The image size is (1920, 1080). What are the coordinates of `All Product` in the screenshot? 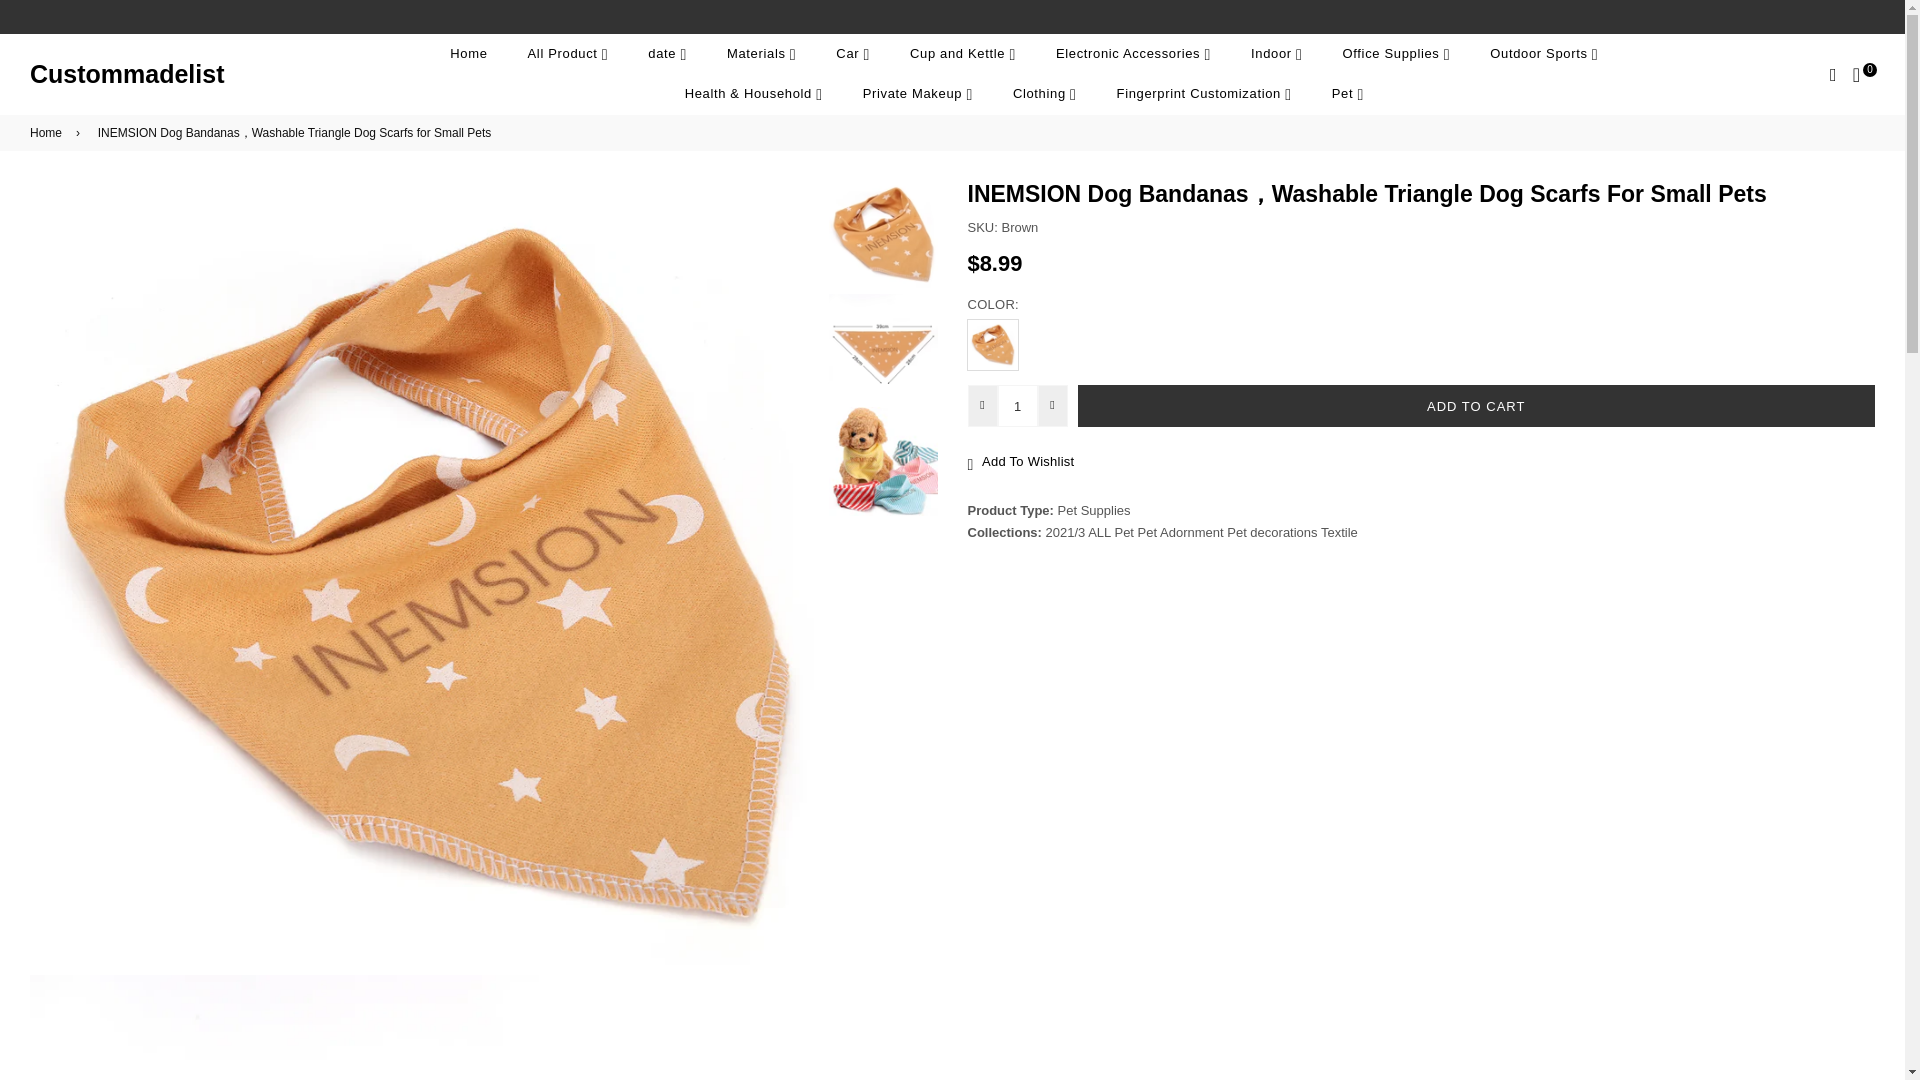 It's located at (568, 54).